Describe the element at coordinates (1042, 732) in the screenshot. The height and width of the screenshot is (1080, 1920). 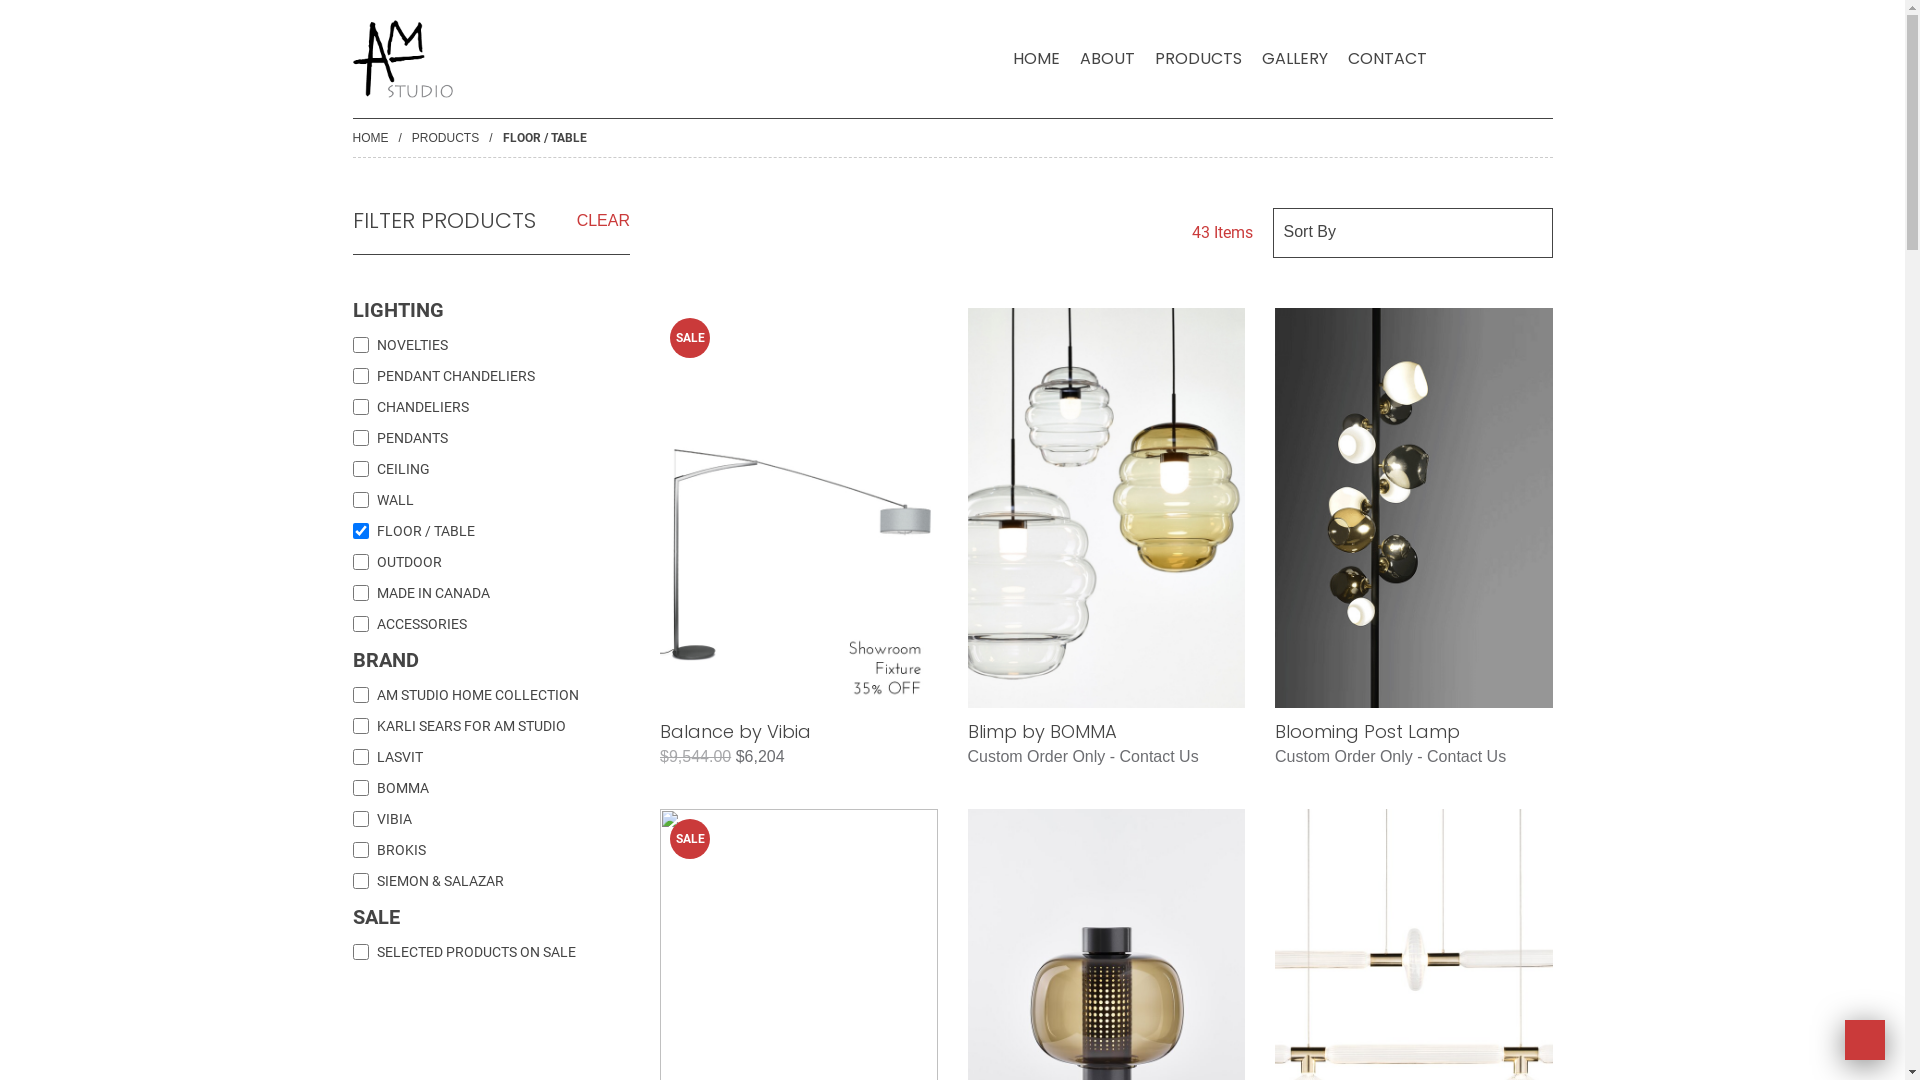
I see `Blimp by BOMMA` at that location.